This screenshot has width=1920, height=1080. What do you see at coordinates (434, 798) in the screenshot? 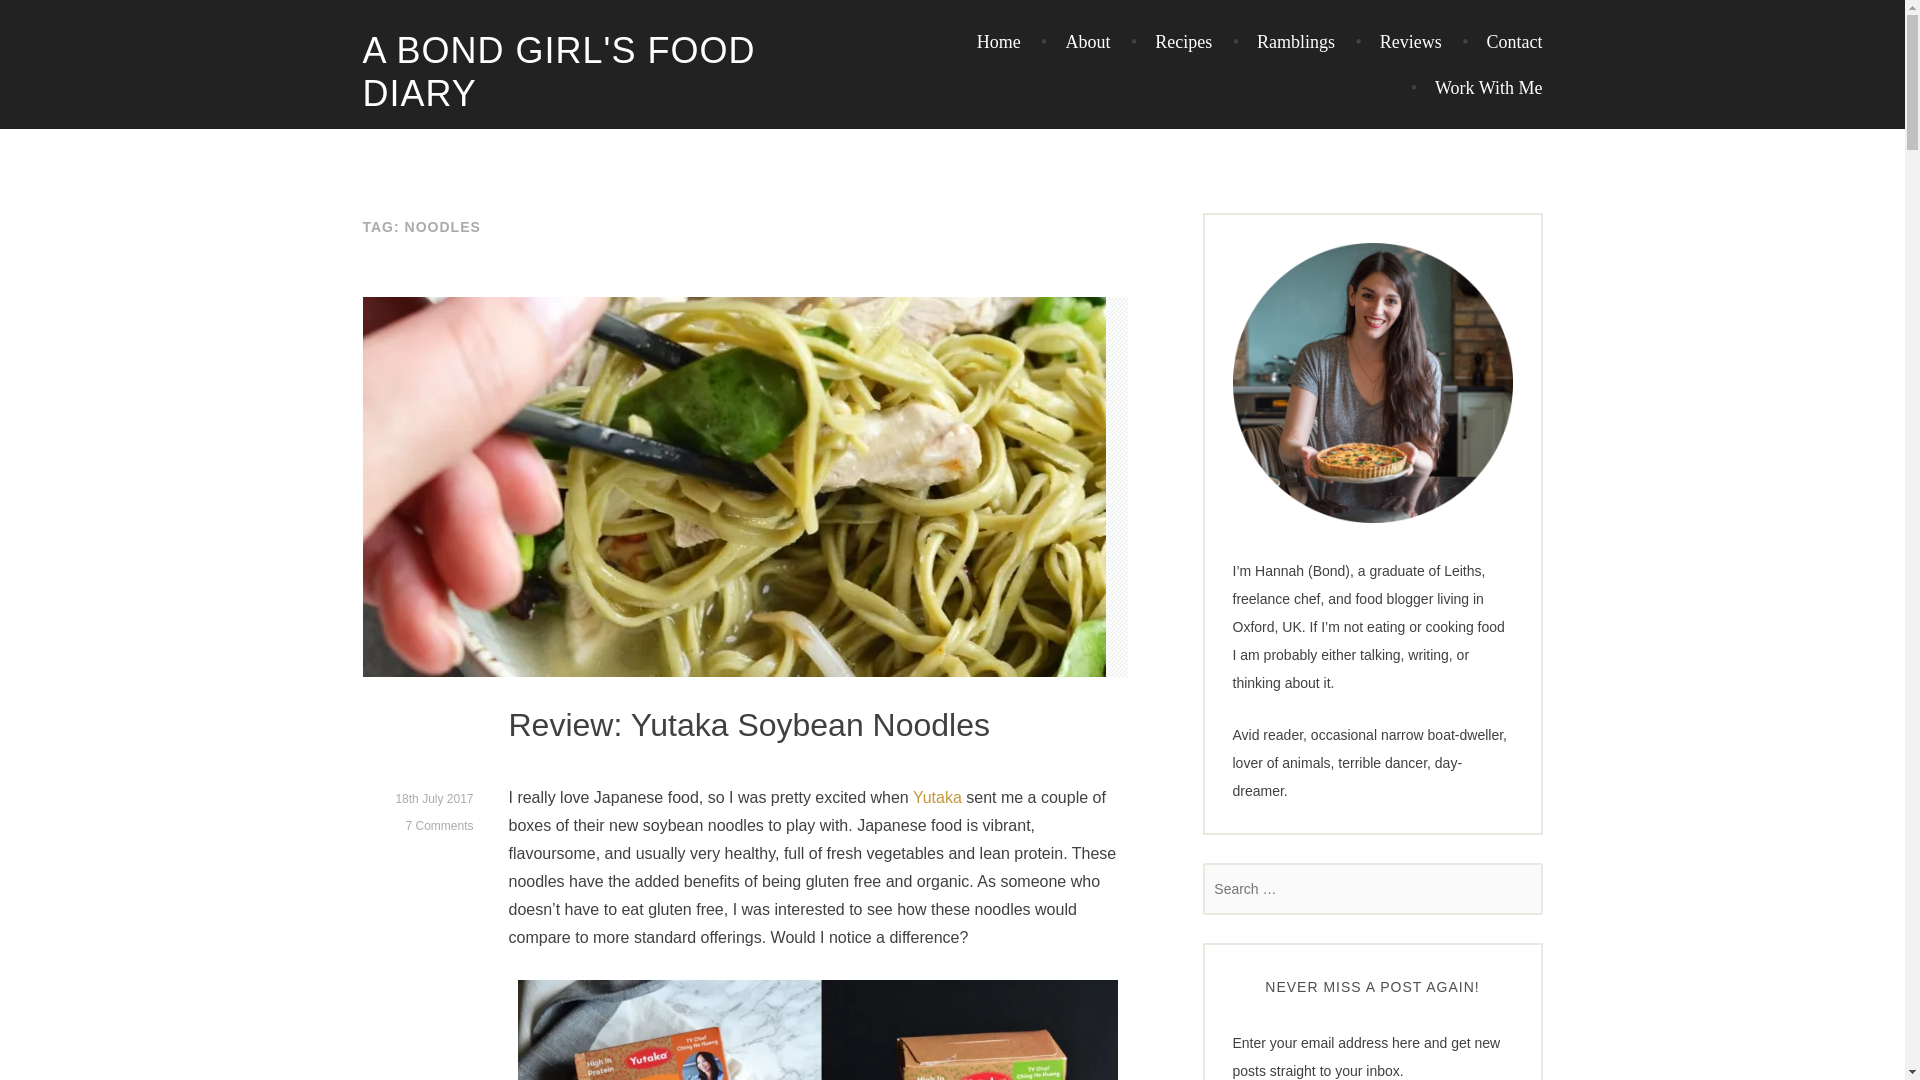
I see `18th July 2017` at bounding box center [434, 798].